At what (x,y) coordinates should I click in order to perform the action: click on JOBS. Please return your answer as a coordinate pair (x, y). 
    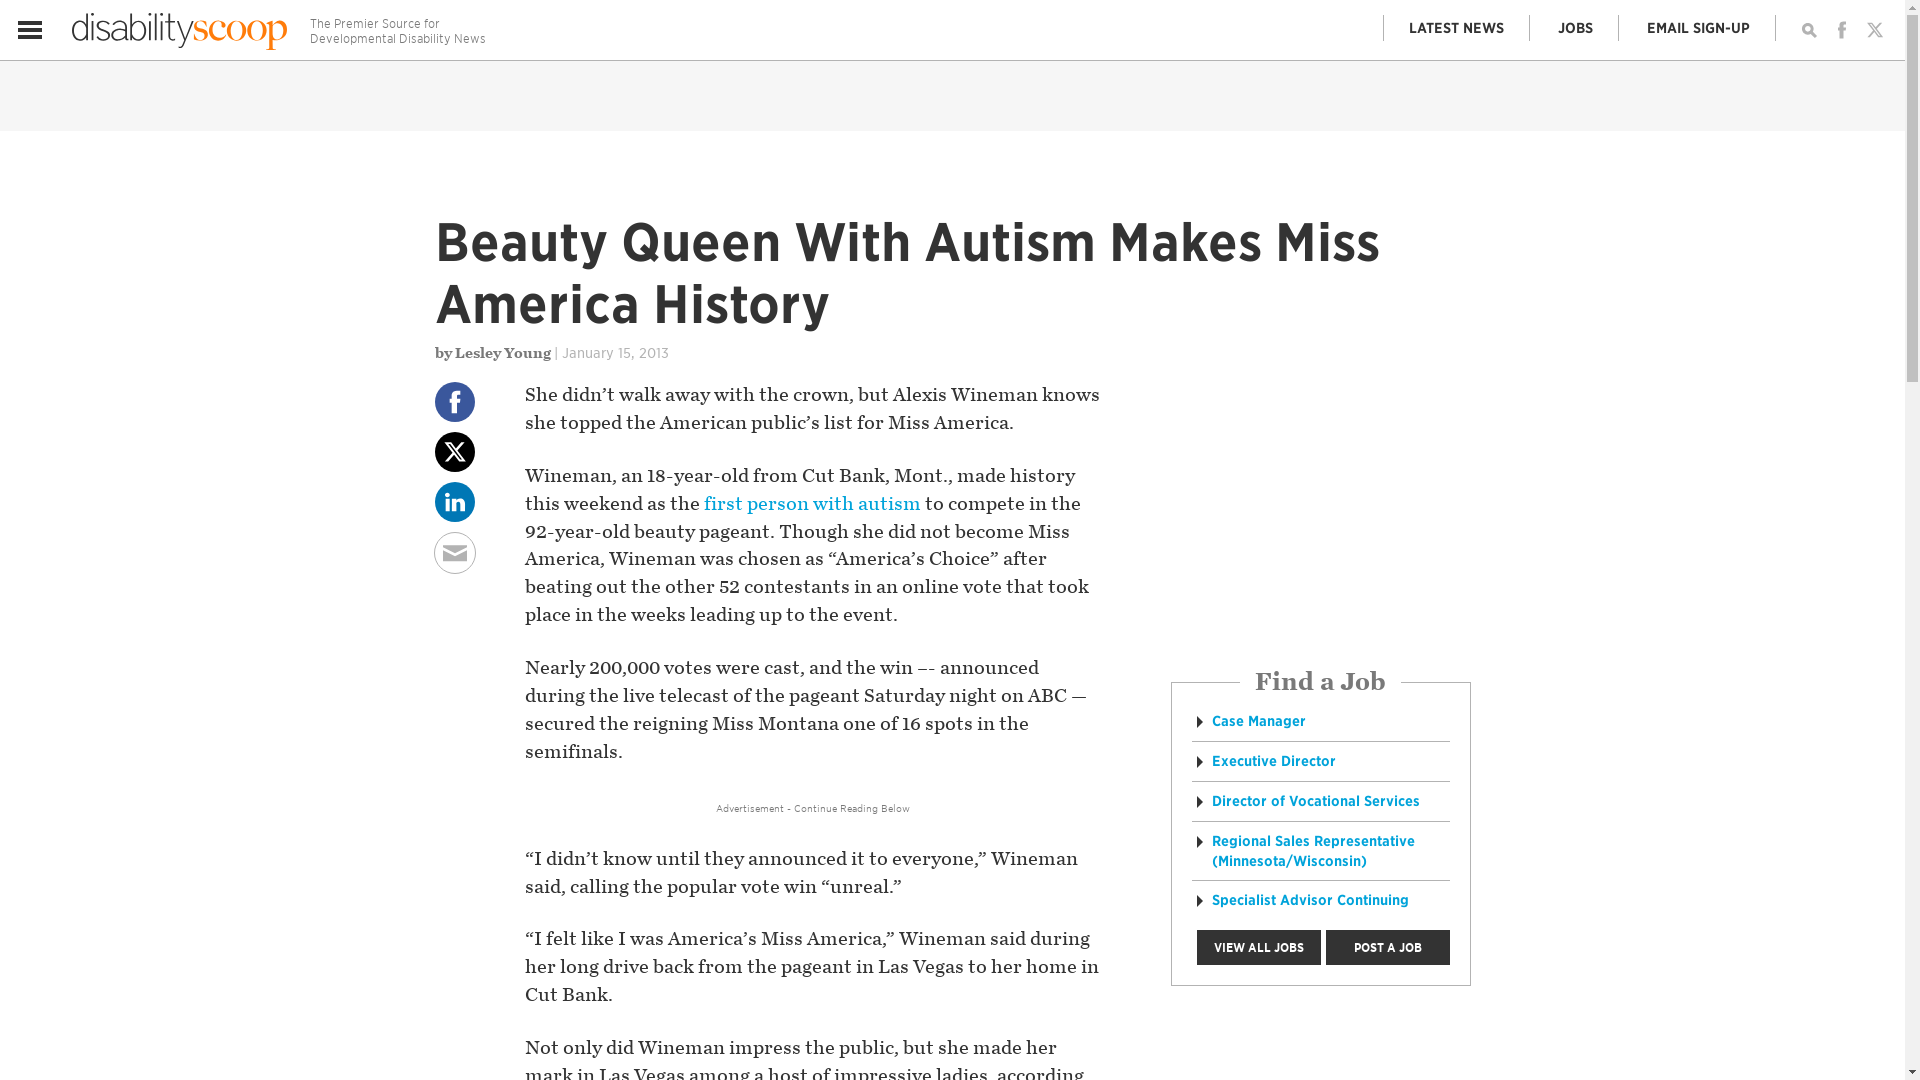
    Looking at the image, I should click on (1575, 28).